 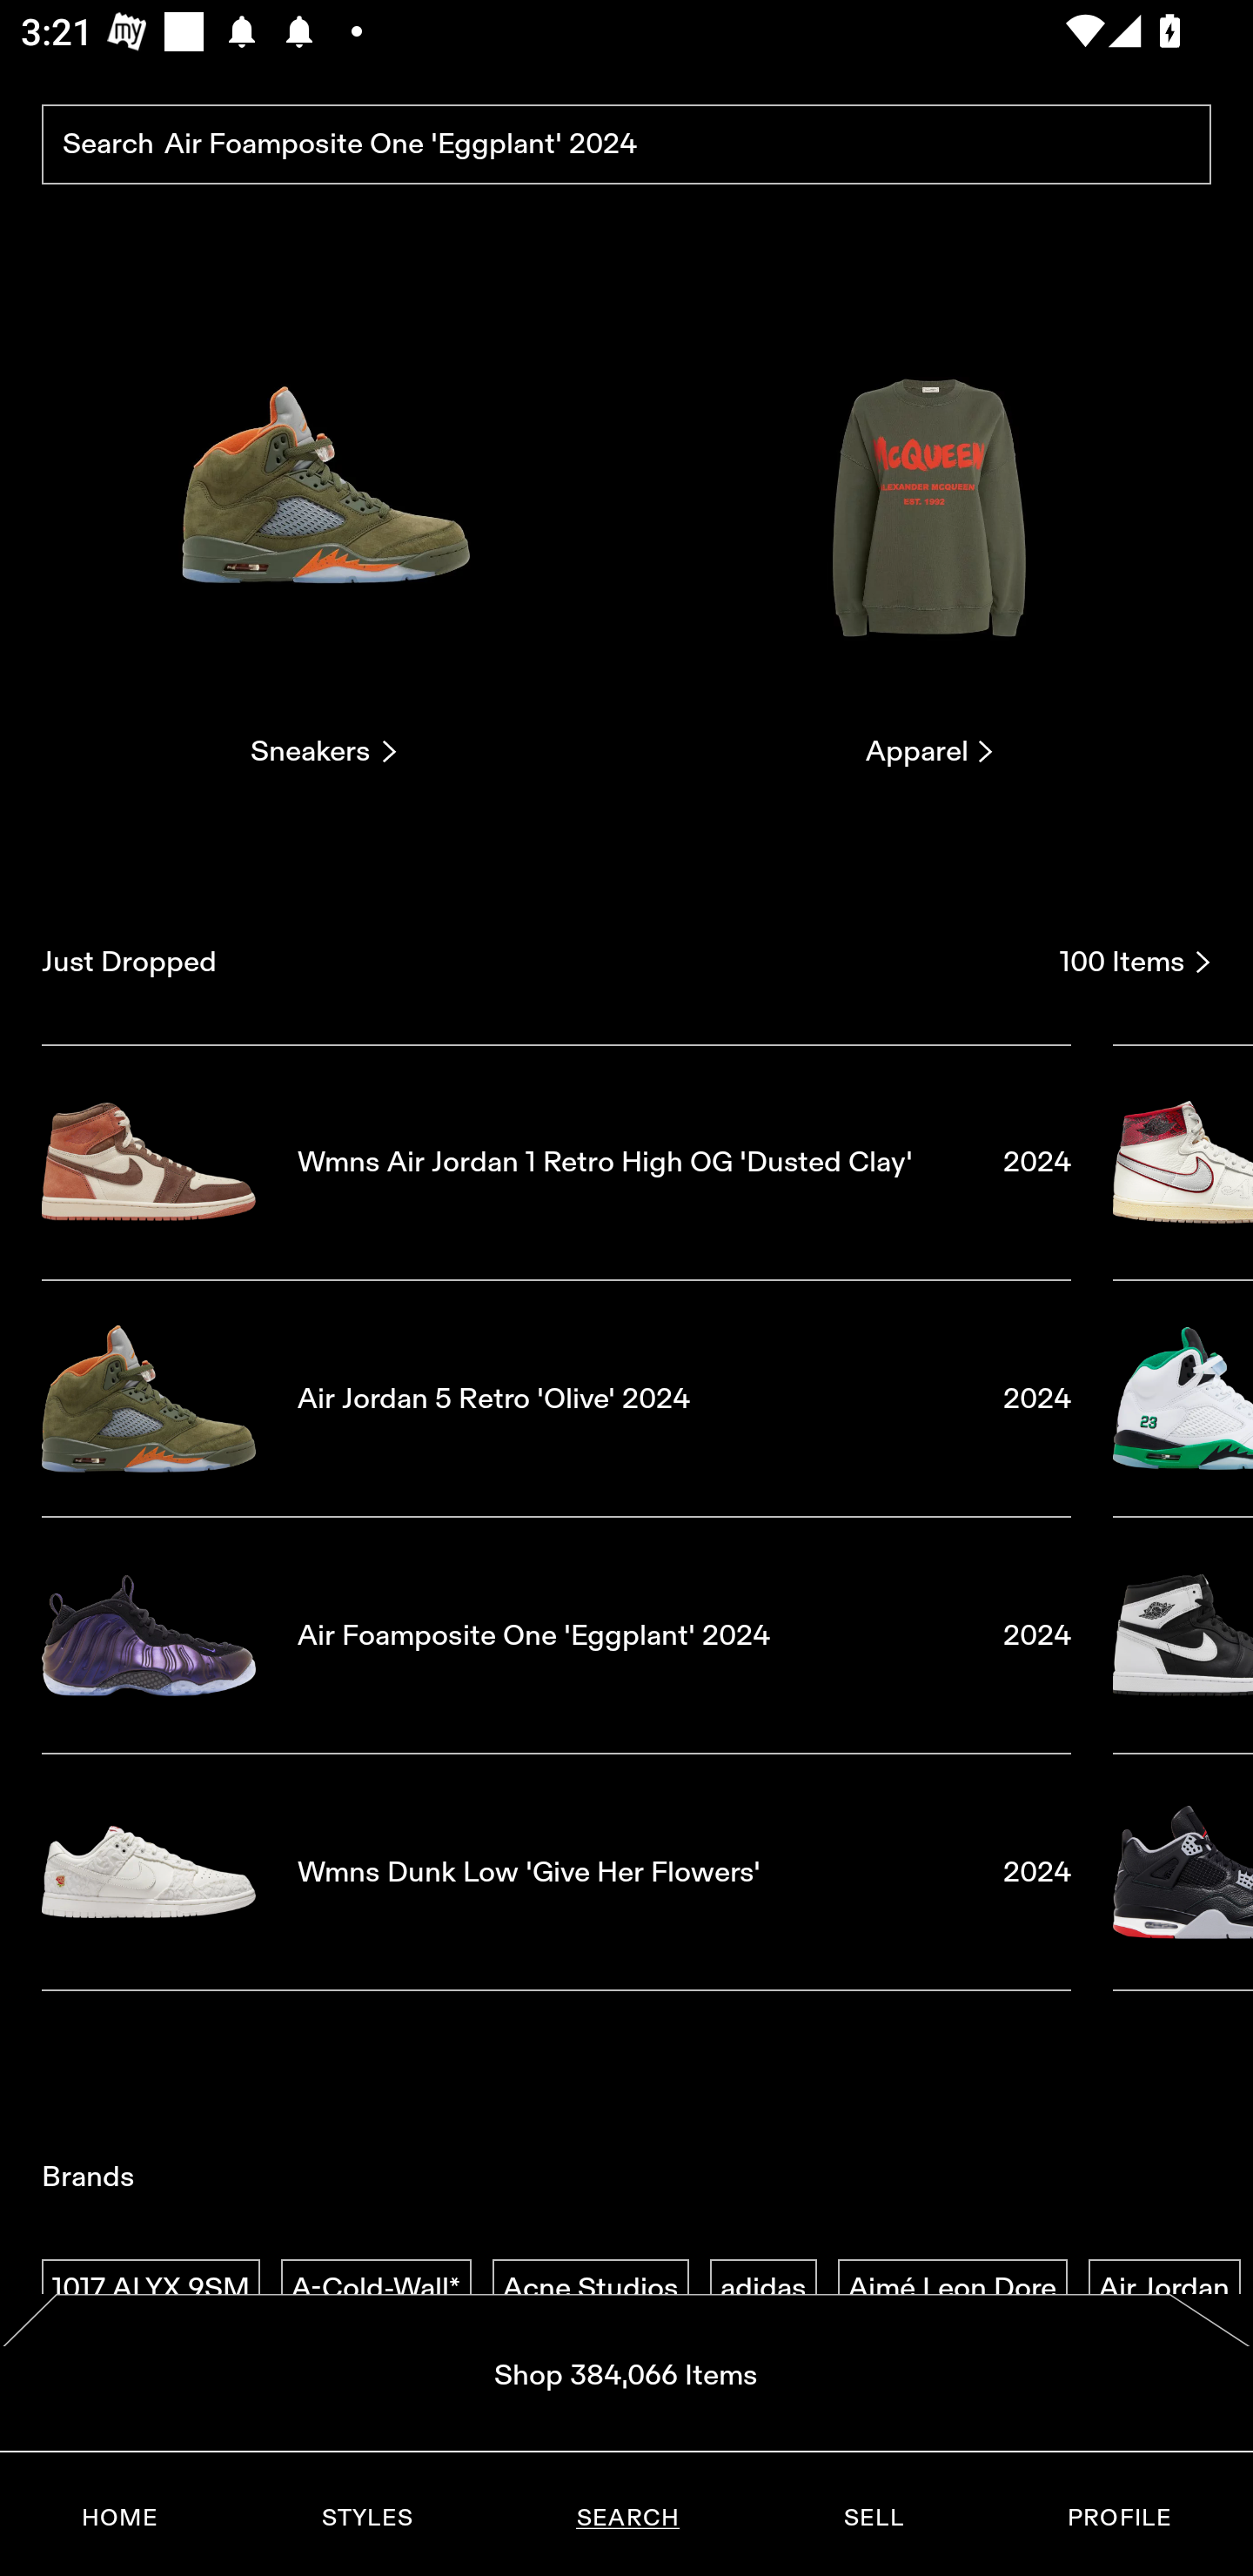 What do you see at coordinates (323, 531) in the screenshot?
I see `Sneakers` at bounding box center [323, 531].